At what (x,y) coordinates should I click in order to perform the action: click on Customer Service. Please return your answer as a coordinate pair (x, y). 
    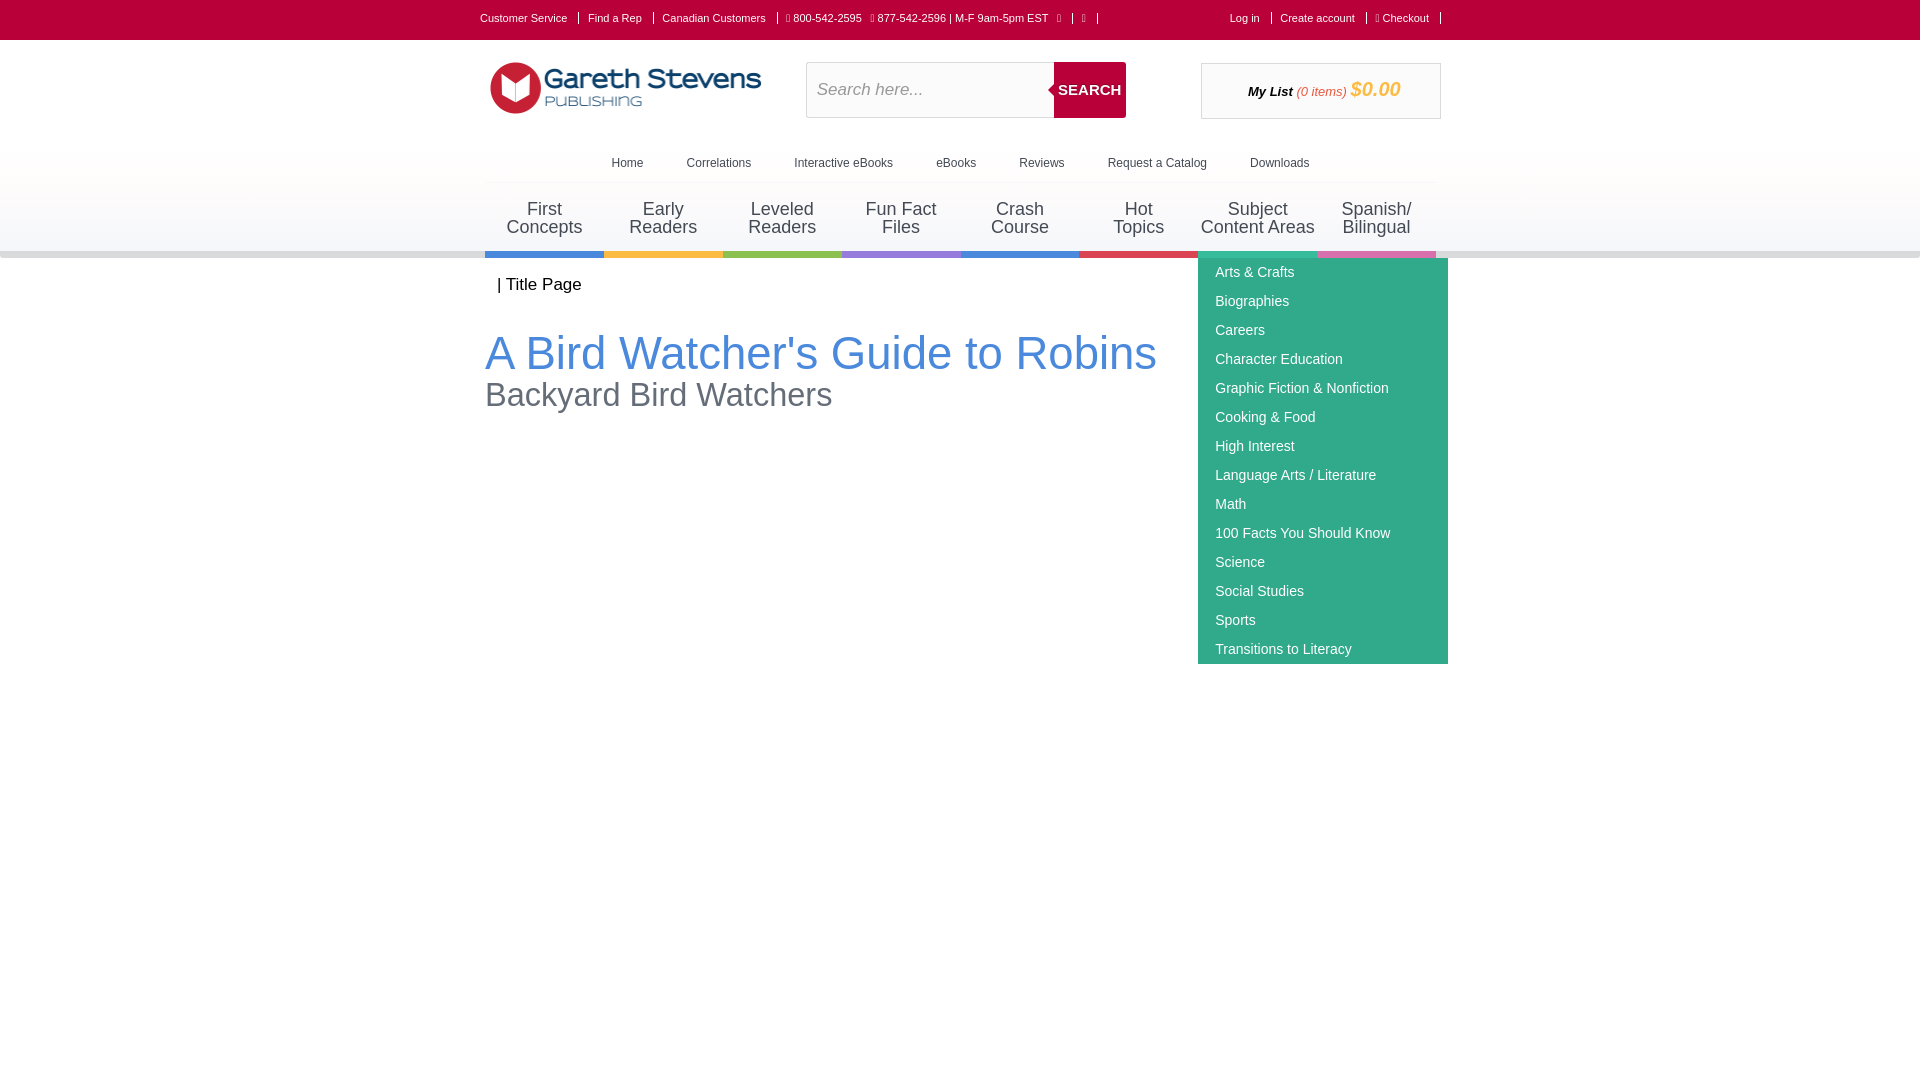
    Looking at the image, I should click on (620, 17).